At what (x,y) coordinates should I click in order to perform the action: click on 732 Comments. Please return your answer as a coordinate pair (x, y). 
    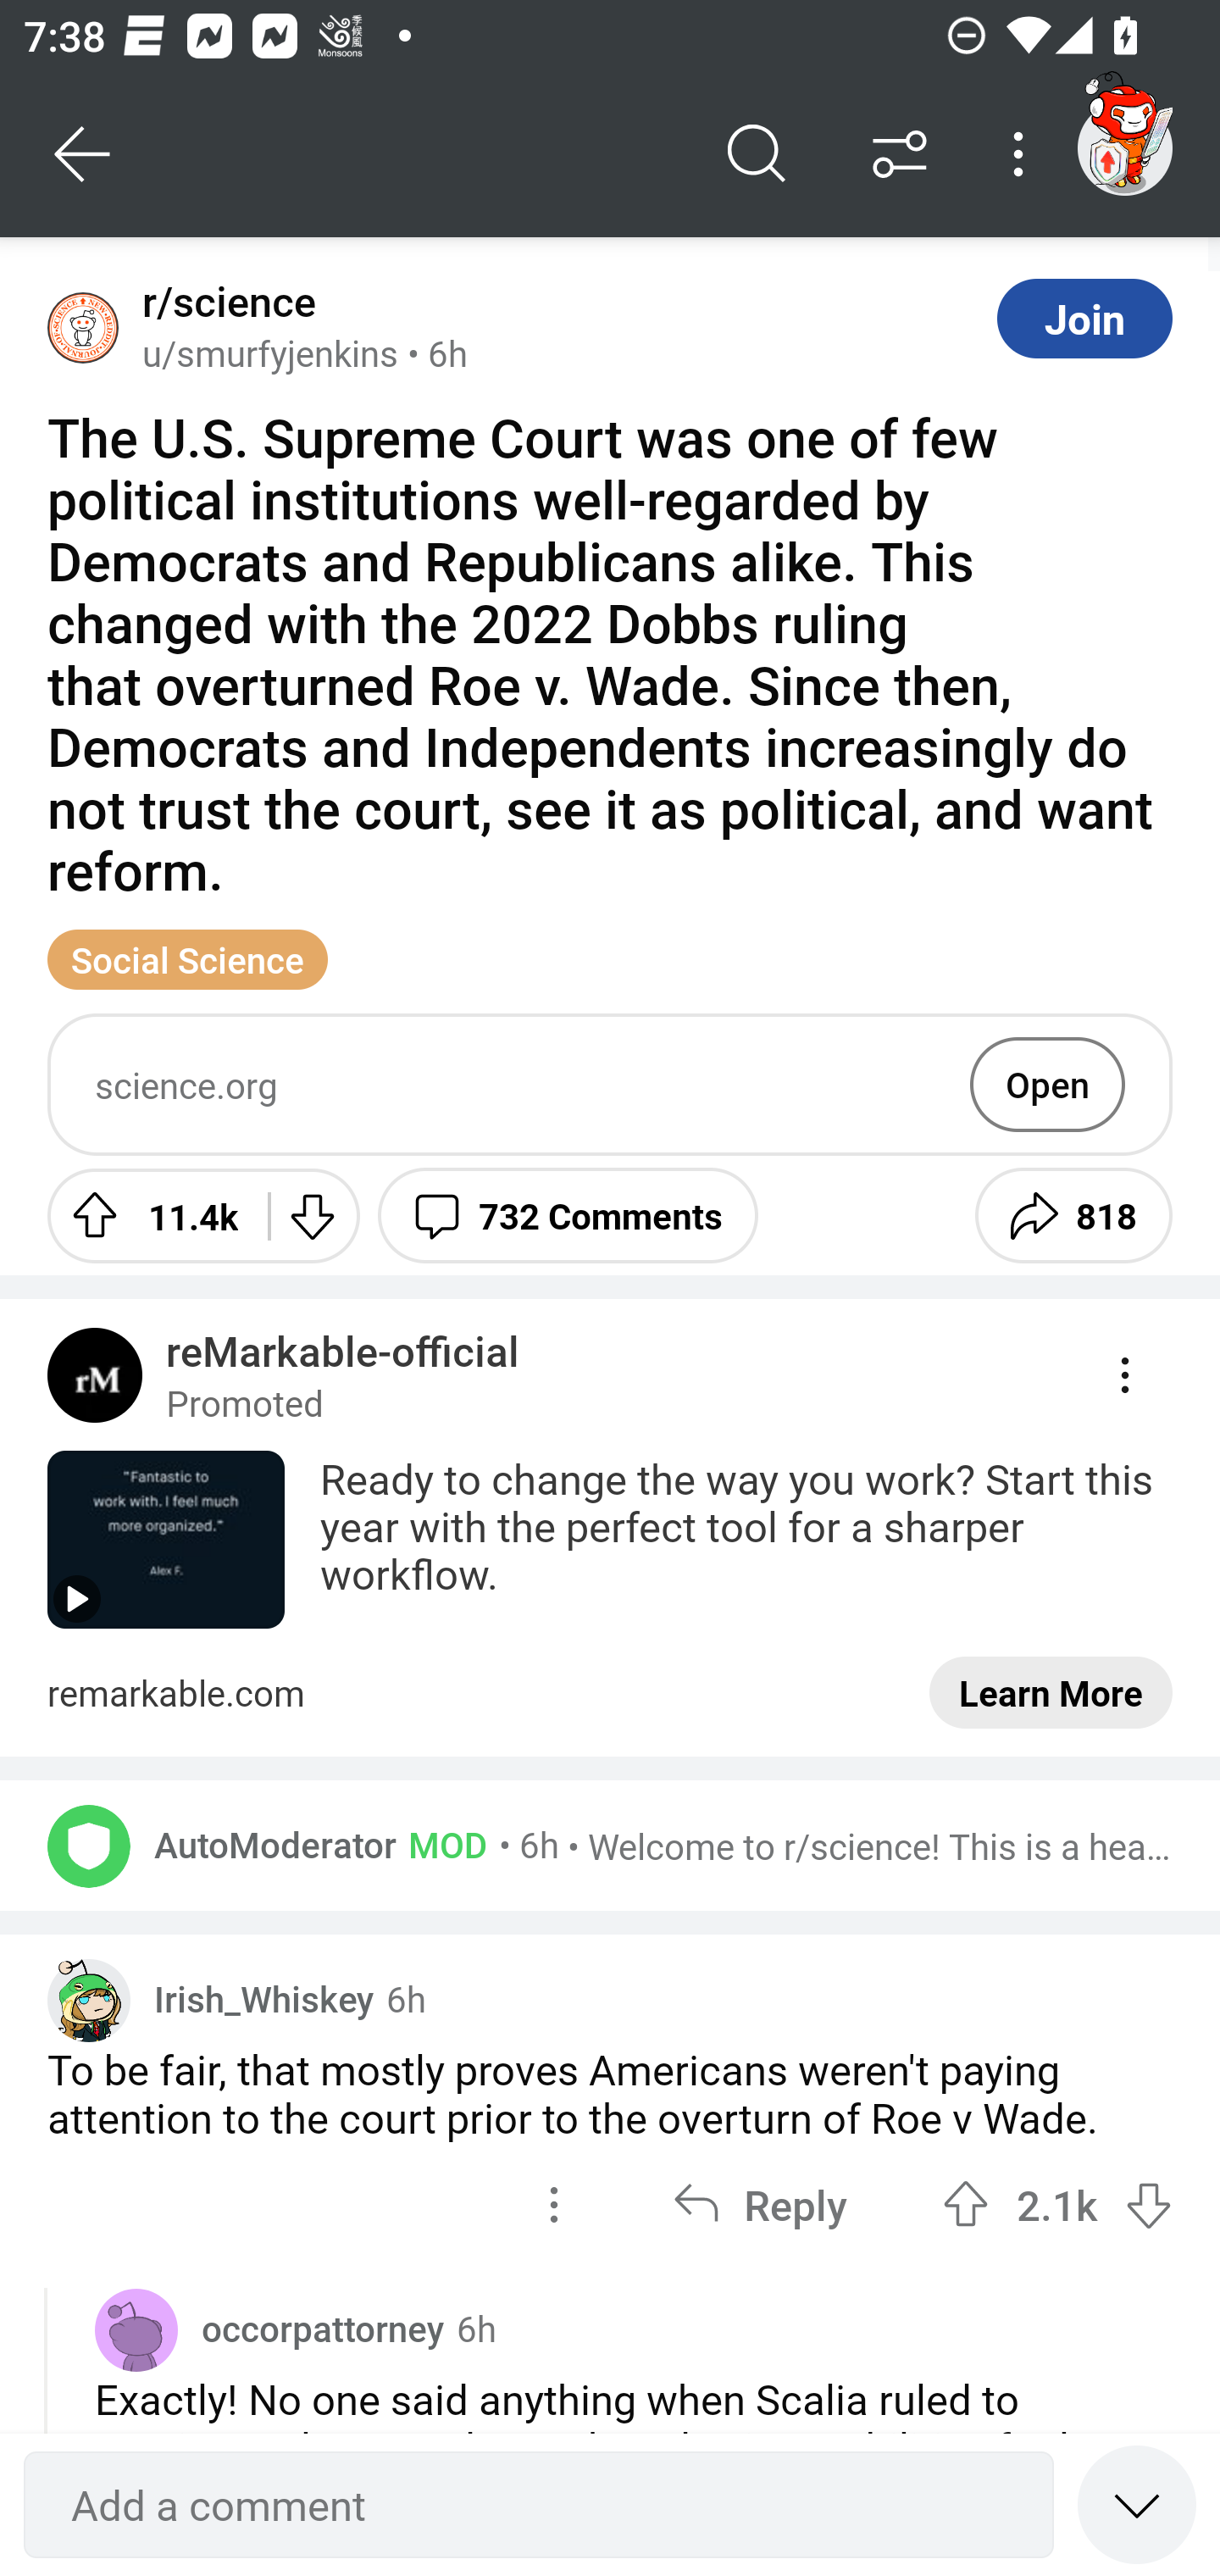
    Looking at the image, I should click on (568, 1215).